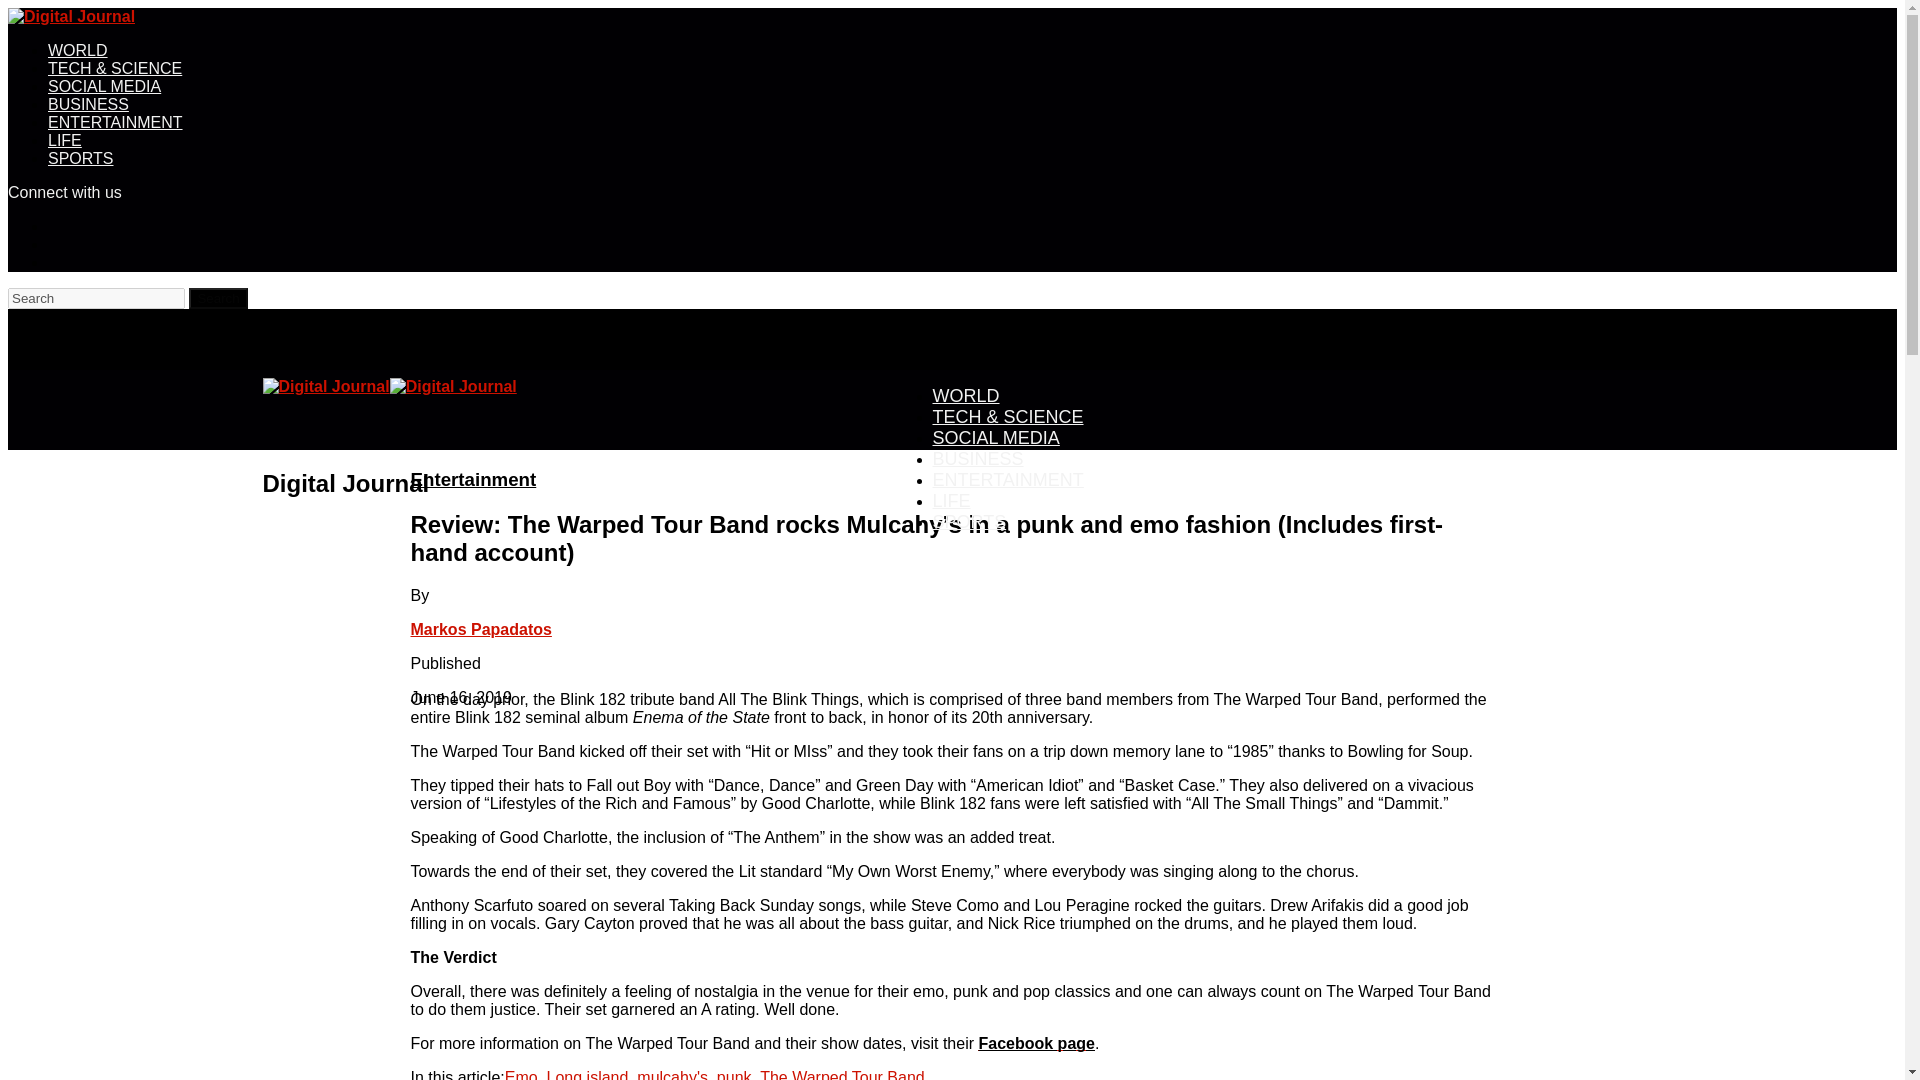 This screenshot has height=1080, width=1920. I want to click on Entertainment, so click(472, 479).